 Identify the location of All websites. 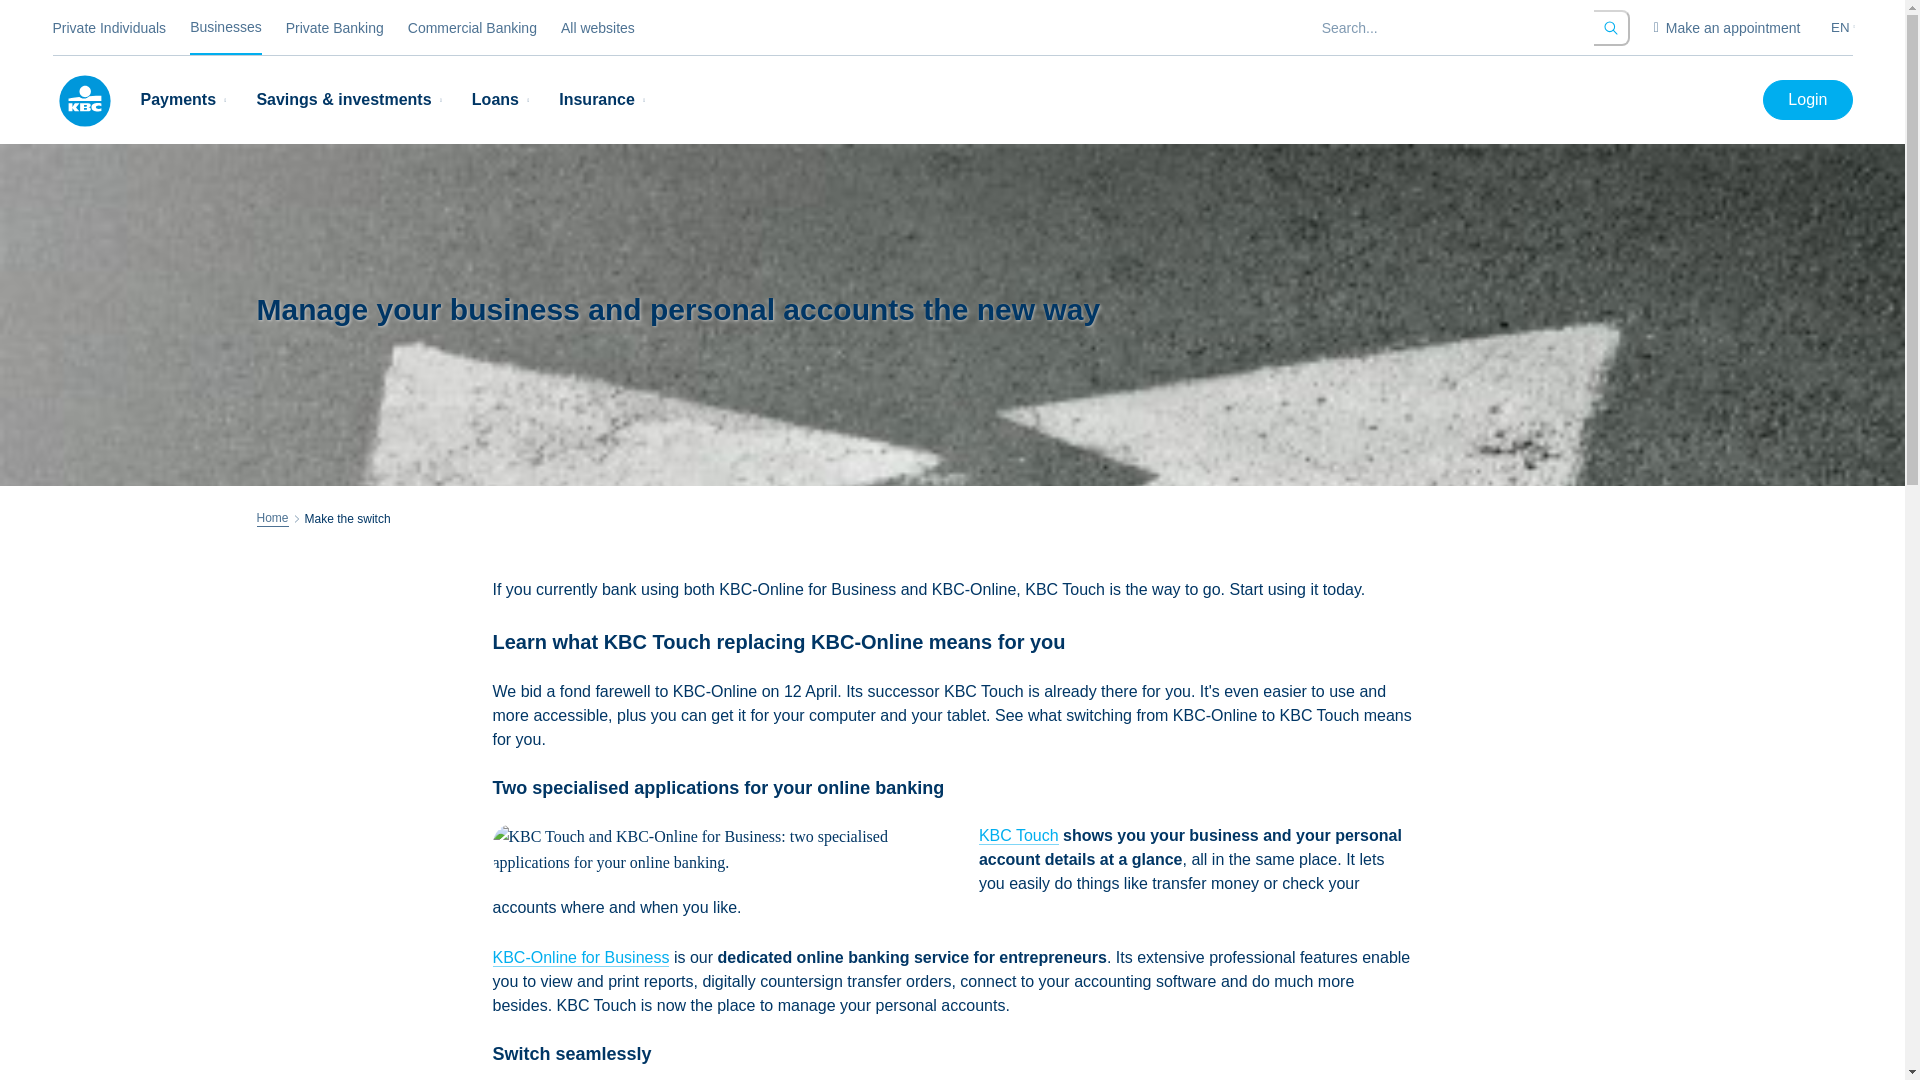
(598, 28).